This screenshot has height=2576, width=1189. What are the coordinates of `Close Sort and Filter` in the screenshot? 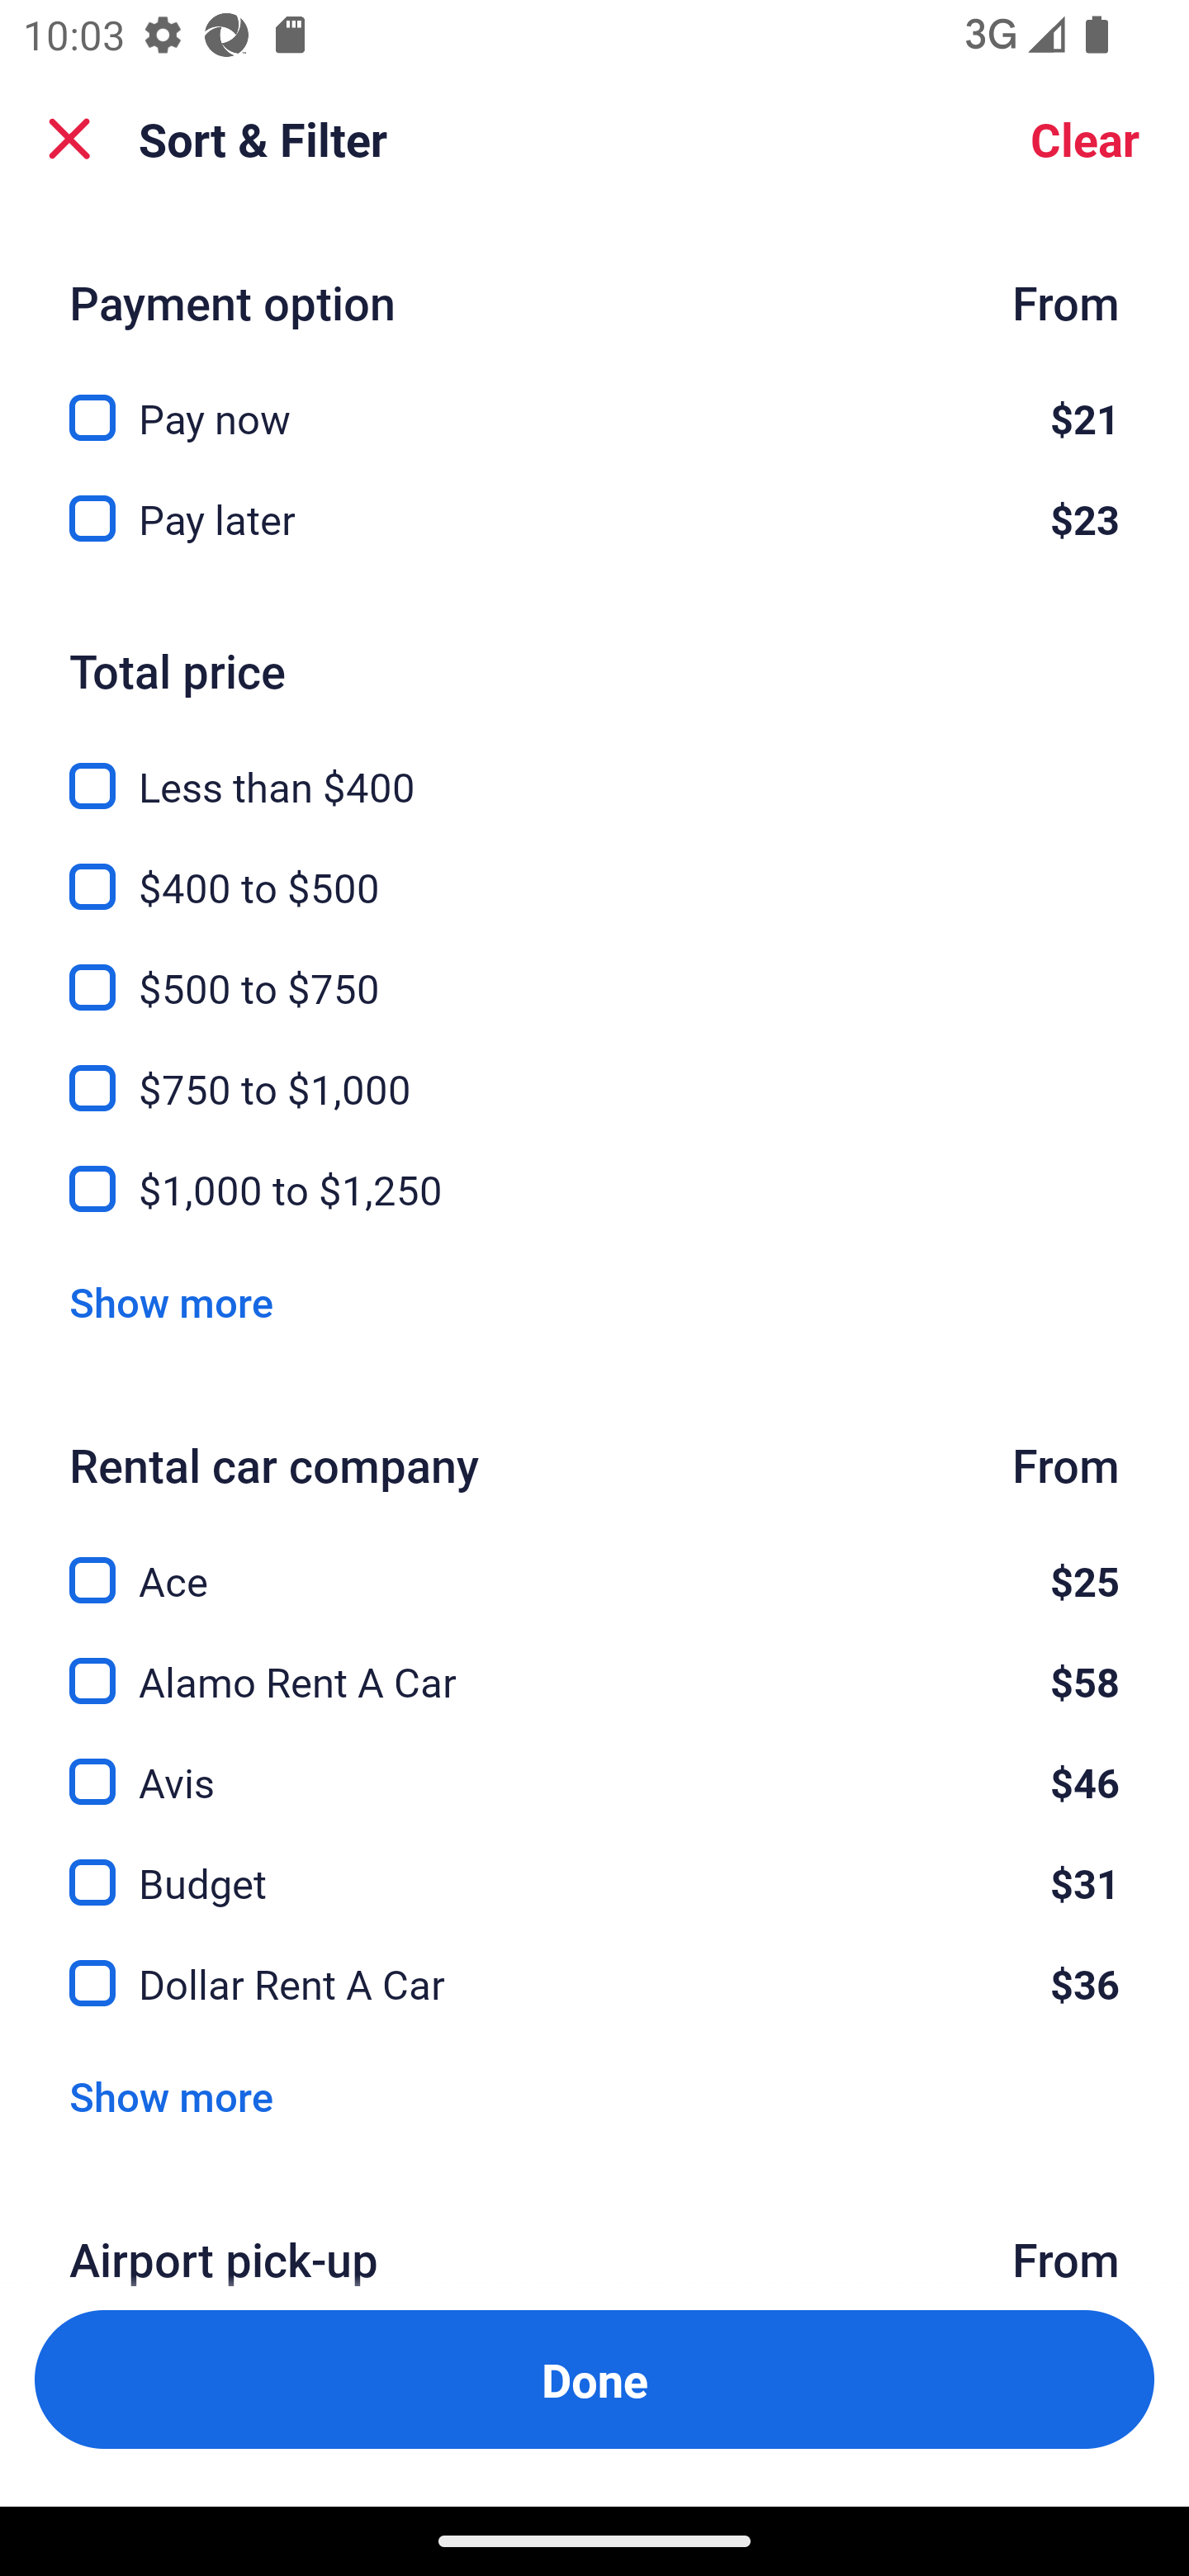 It's located at (69, 139).